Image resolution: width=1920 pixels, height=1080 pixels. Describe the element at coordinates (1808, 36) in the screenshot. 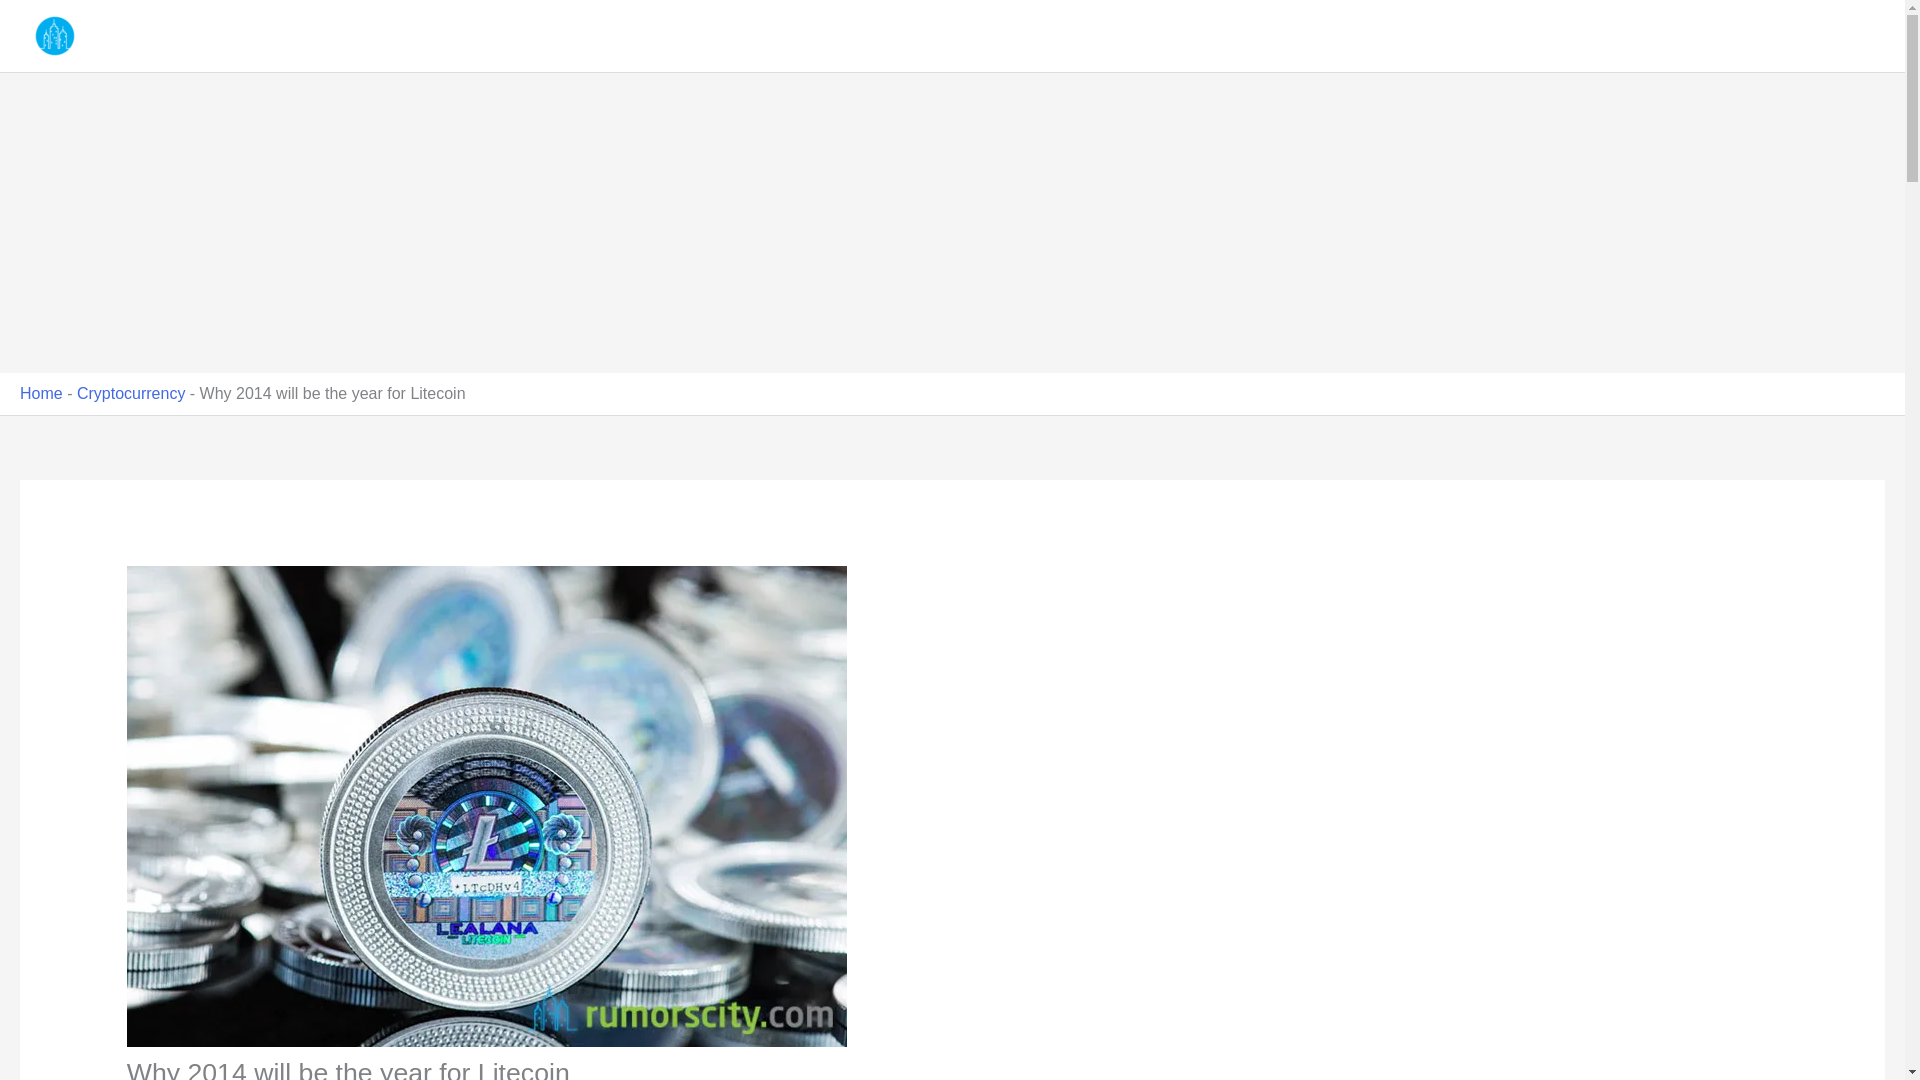

I see `Video` at that location.